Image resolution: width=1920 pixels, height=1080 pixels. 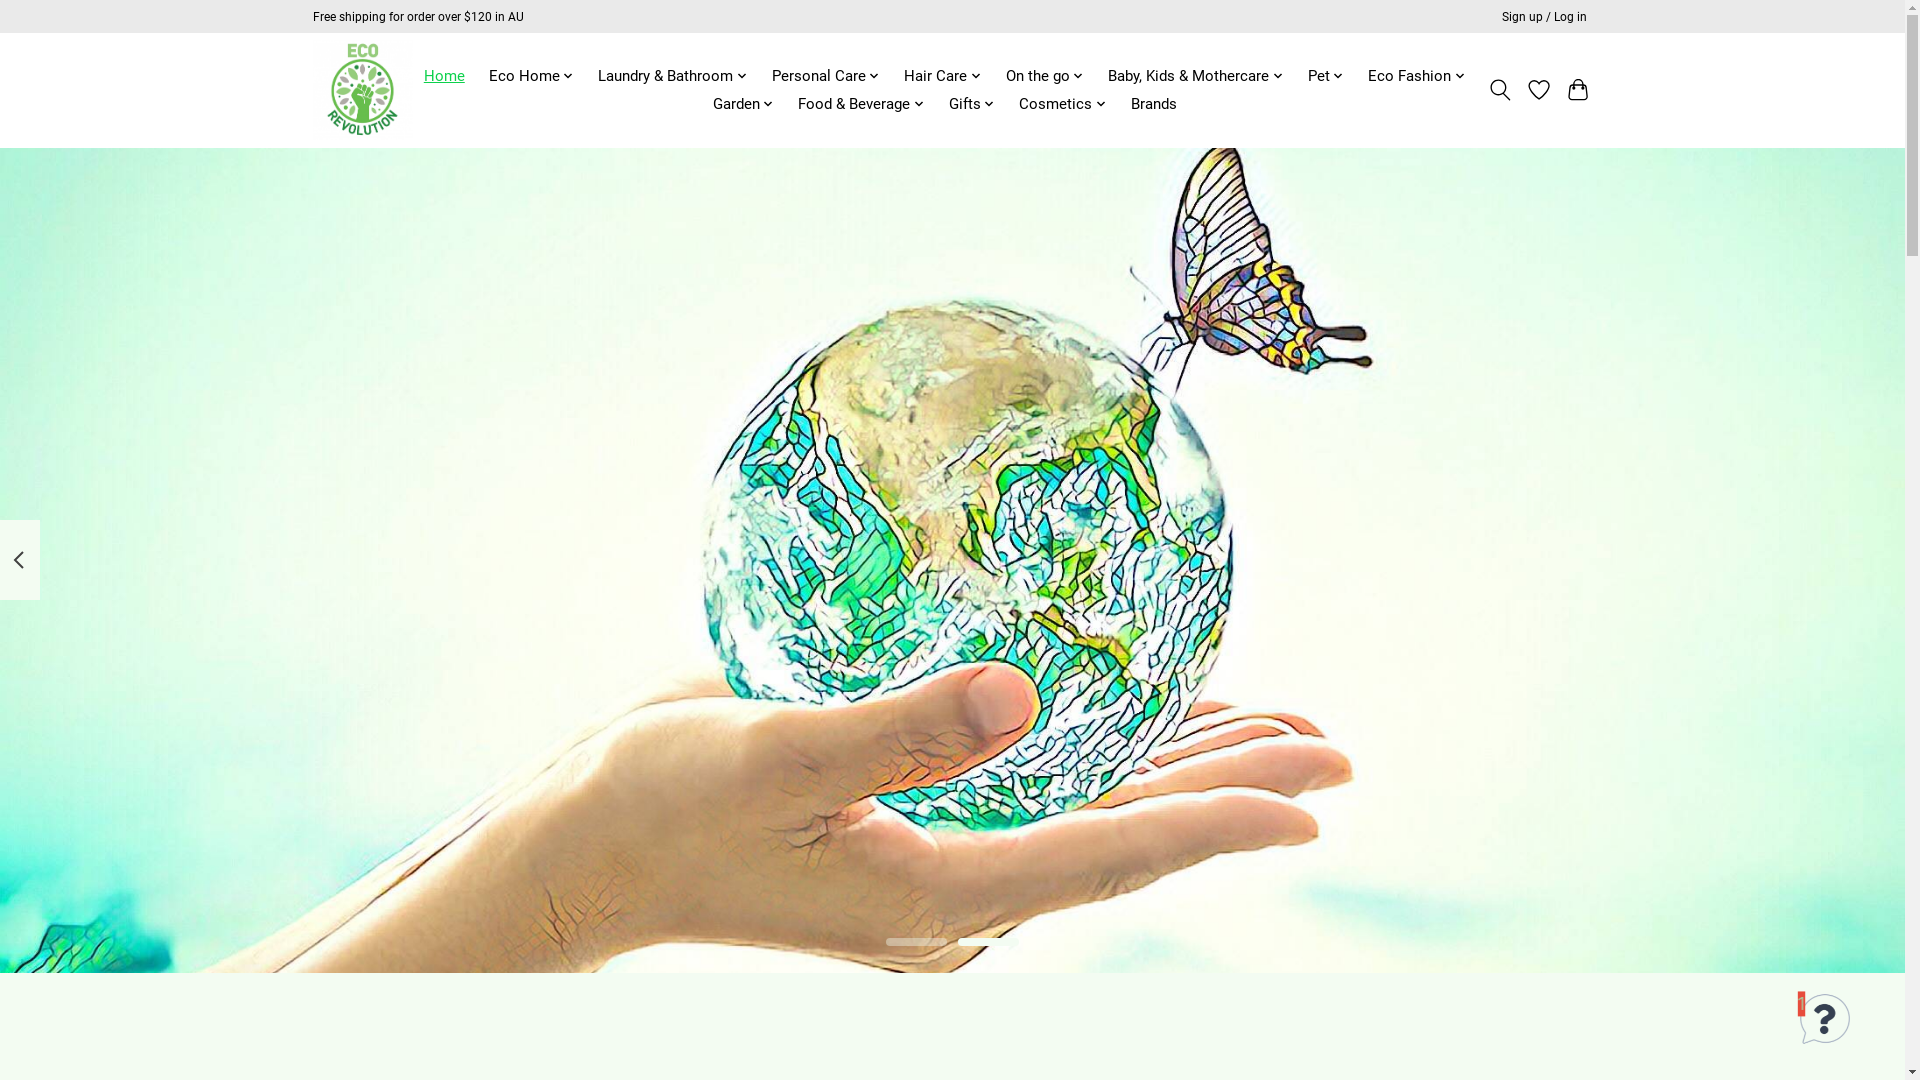 I want to click on Hair Care, so click(x=943, y=77).